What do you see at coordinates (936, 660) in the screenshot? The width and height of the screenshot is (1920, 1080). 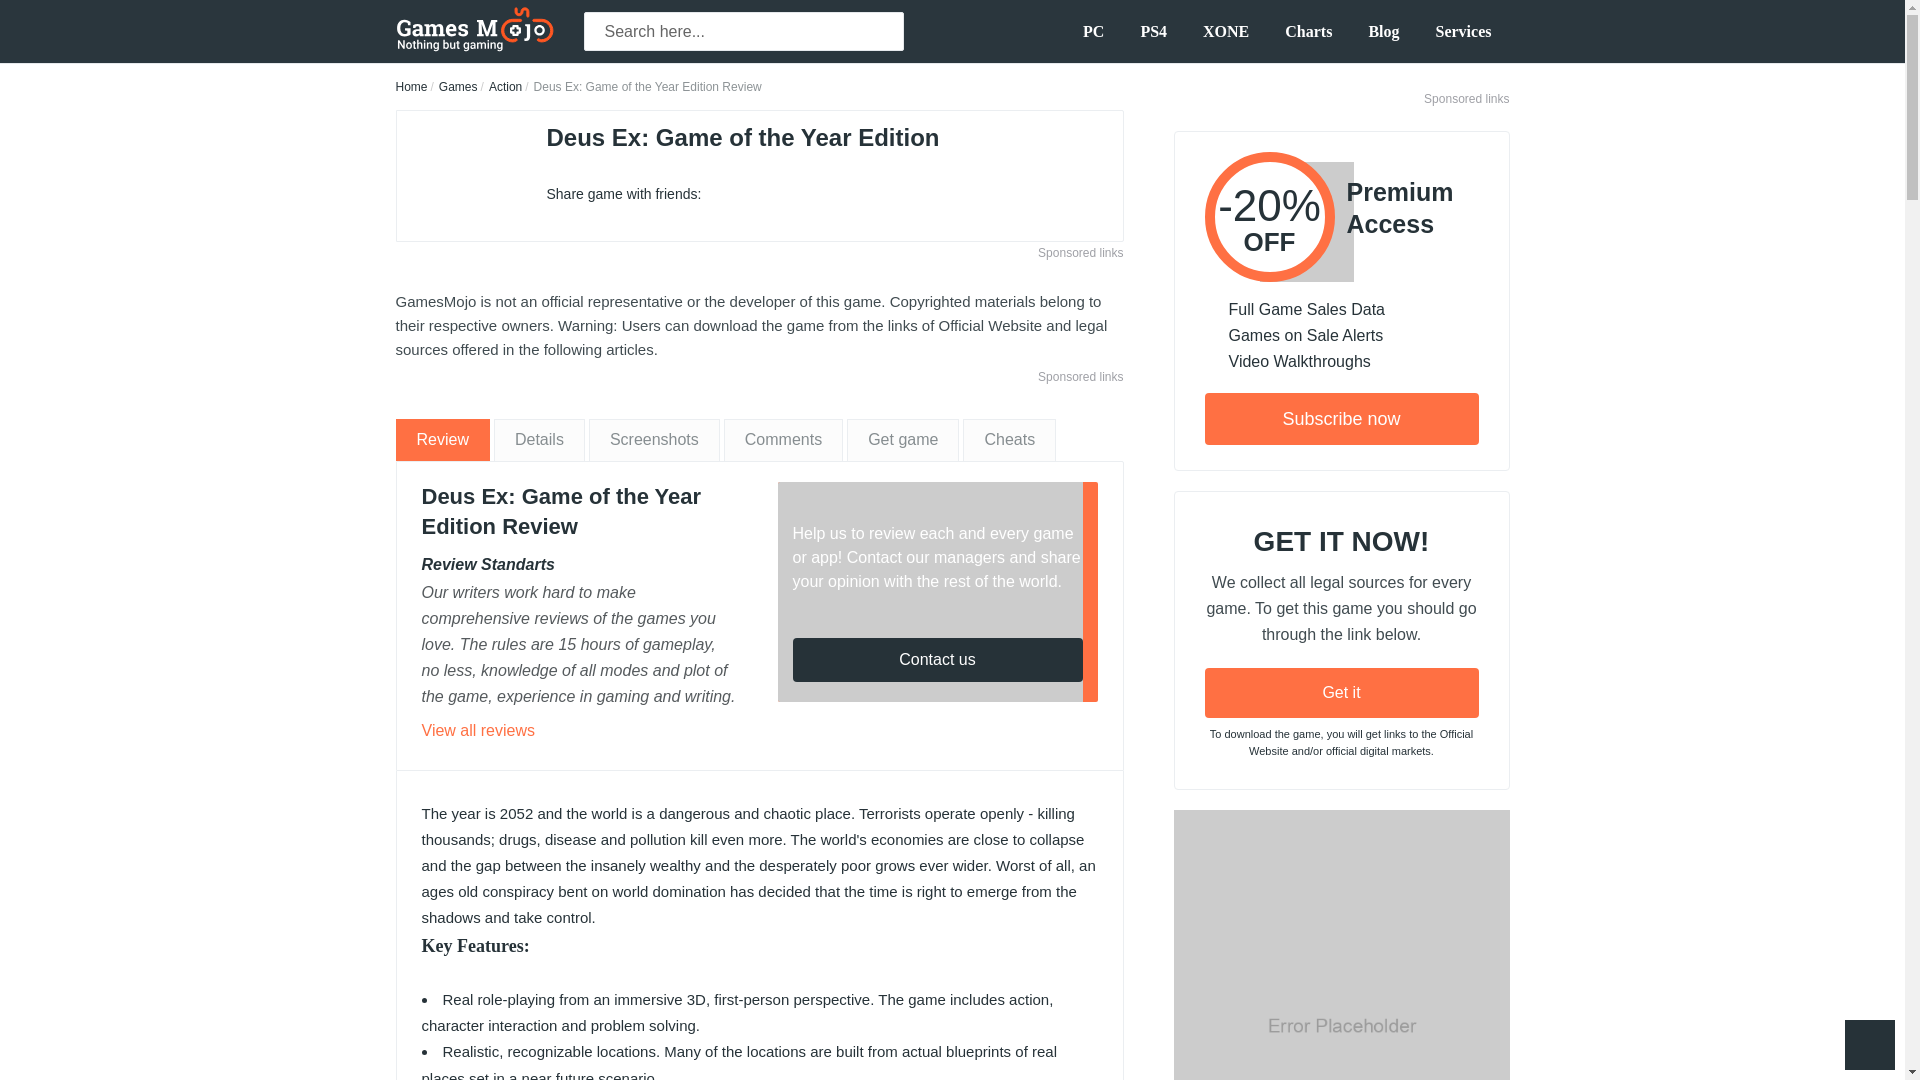 I see `Comments` at bounding box center [936, 660].